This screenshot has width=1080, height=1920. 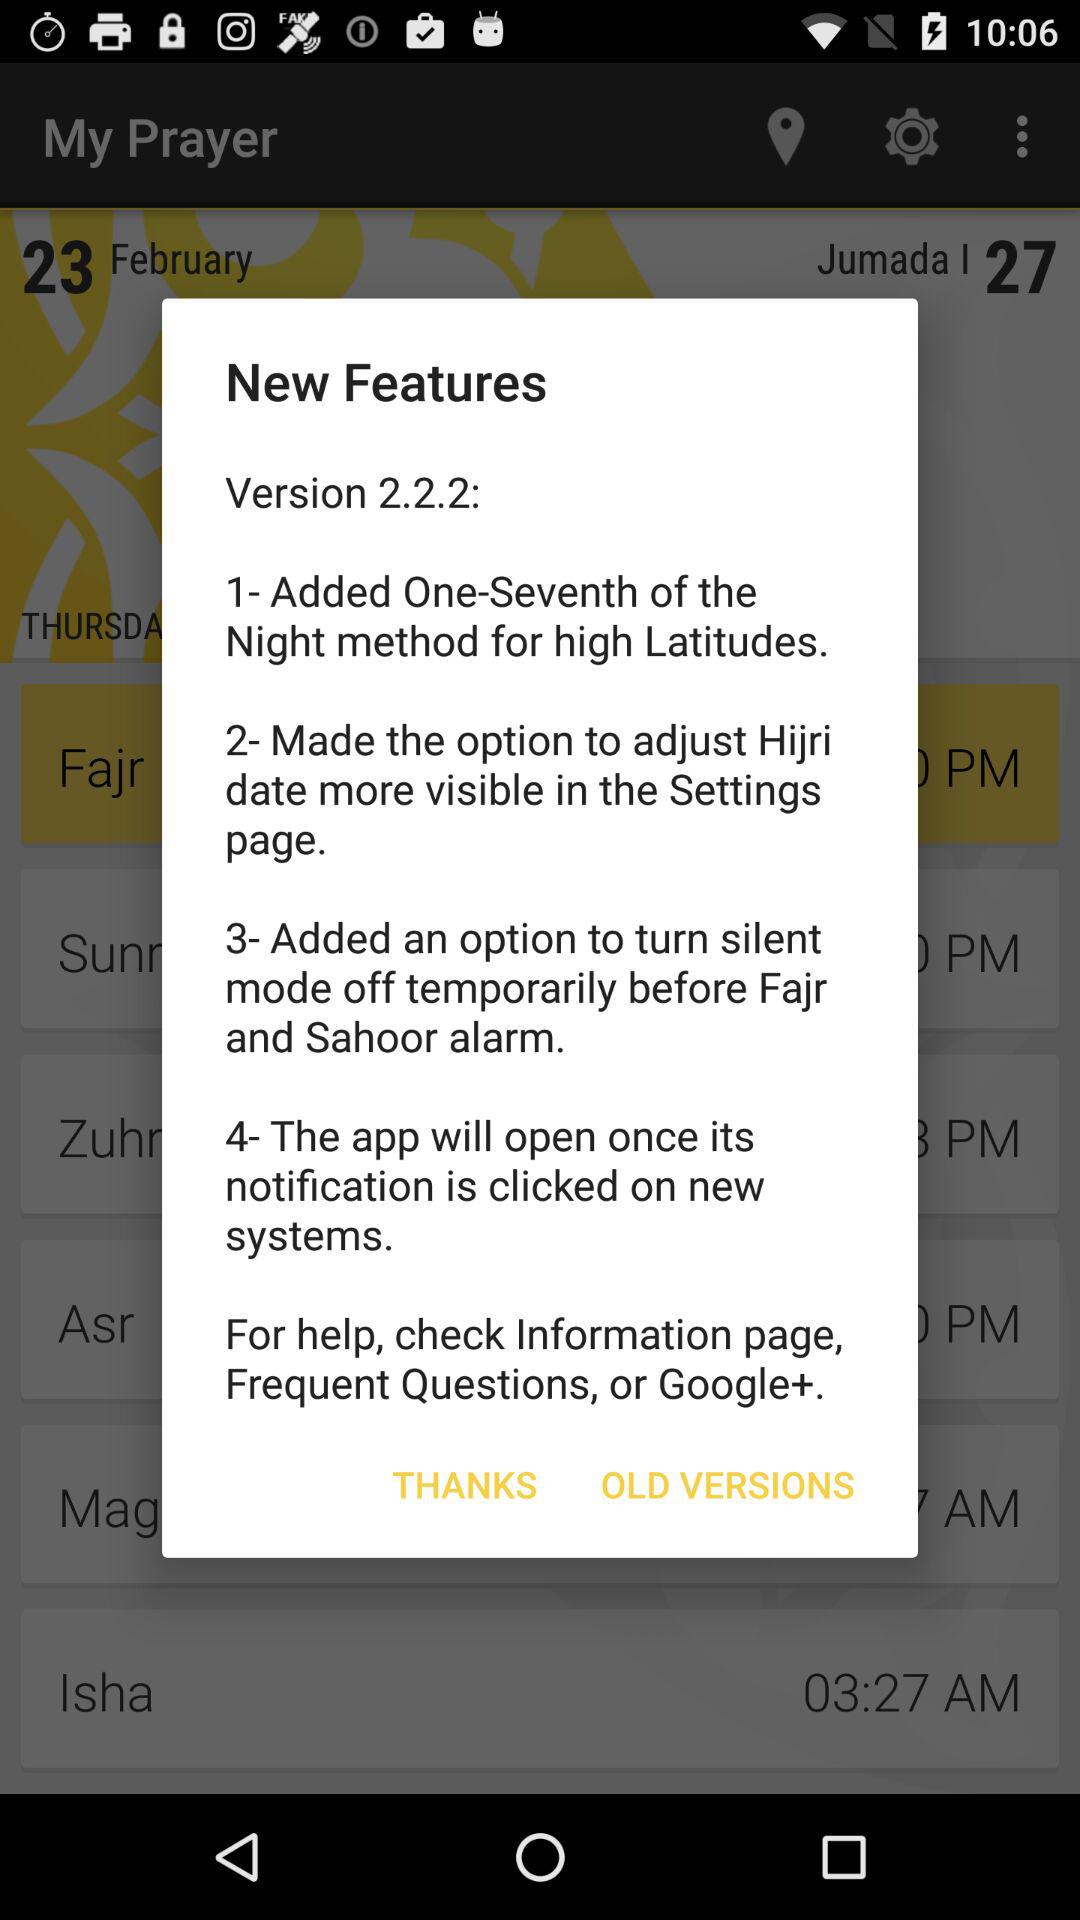 I want to click on click the old versions icon, so click(x=728, y=1484).